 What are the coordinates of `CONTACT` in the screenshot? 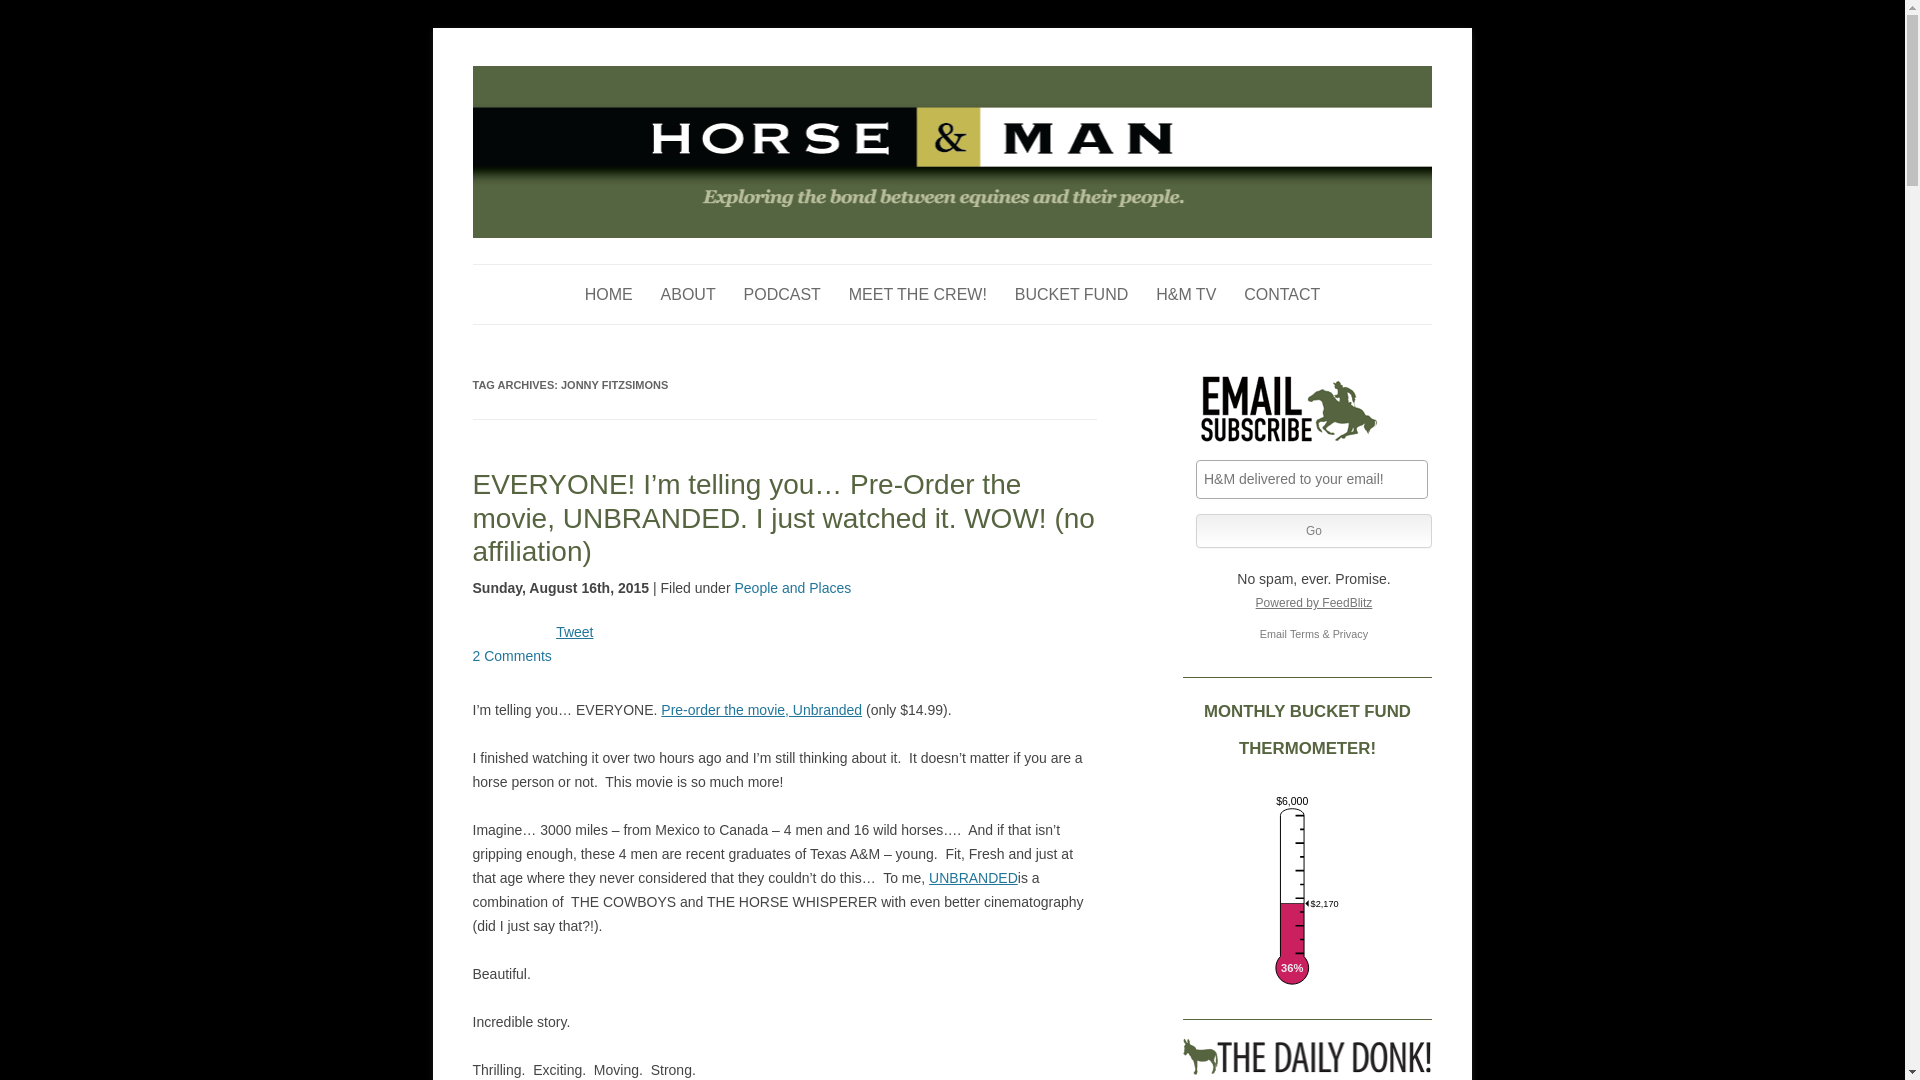 It's located at (1282, 294).